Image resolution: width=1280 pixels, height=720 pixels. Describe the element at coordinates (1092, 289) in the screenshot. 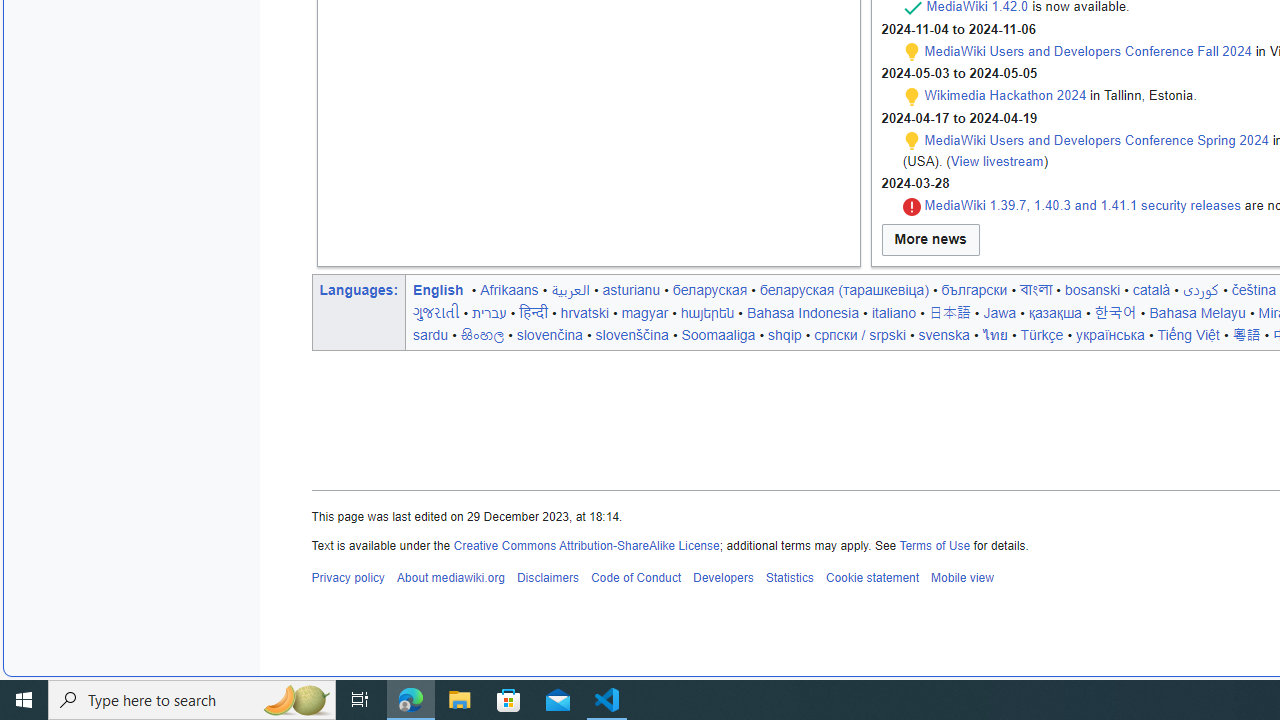

I see `bosanski` at that location.